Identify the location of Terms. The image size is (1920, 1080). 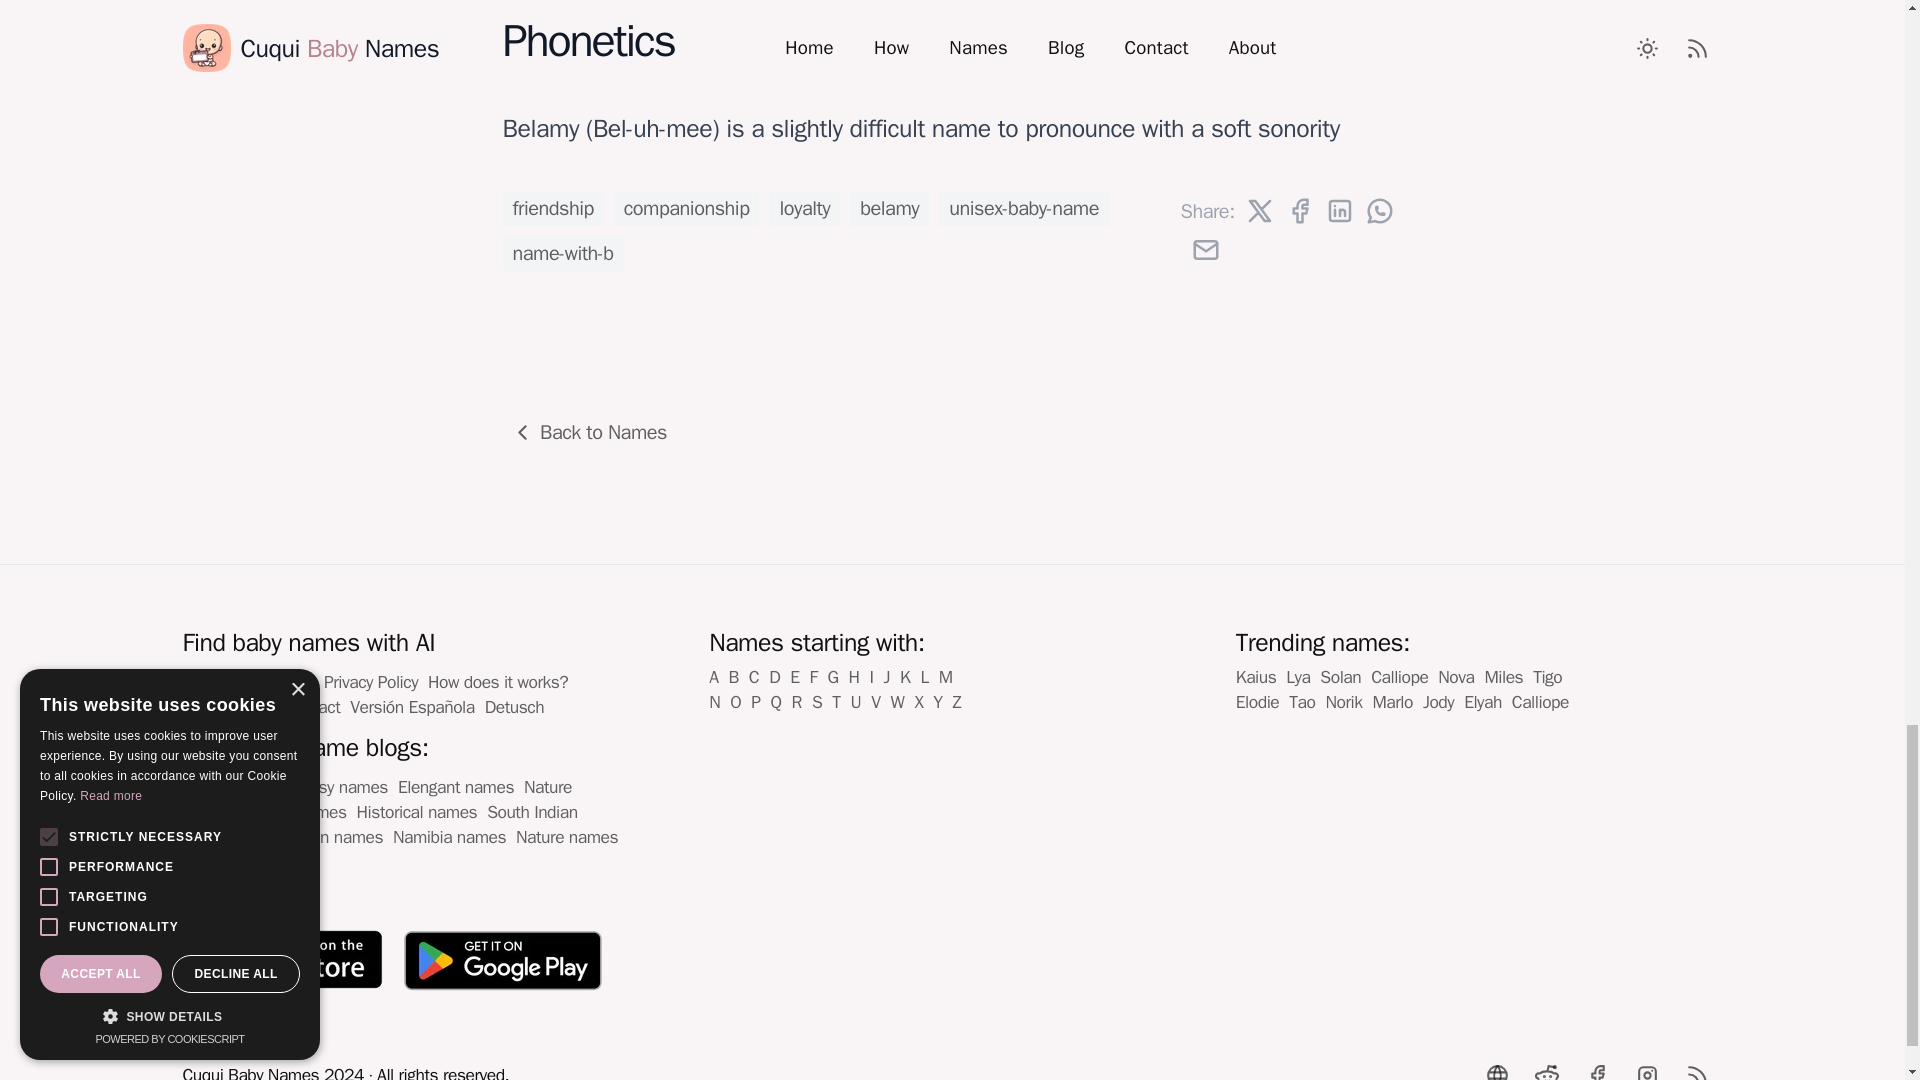
(291, 682).